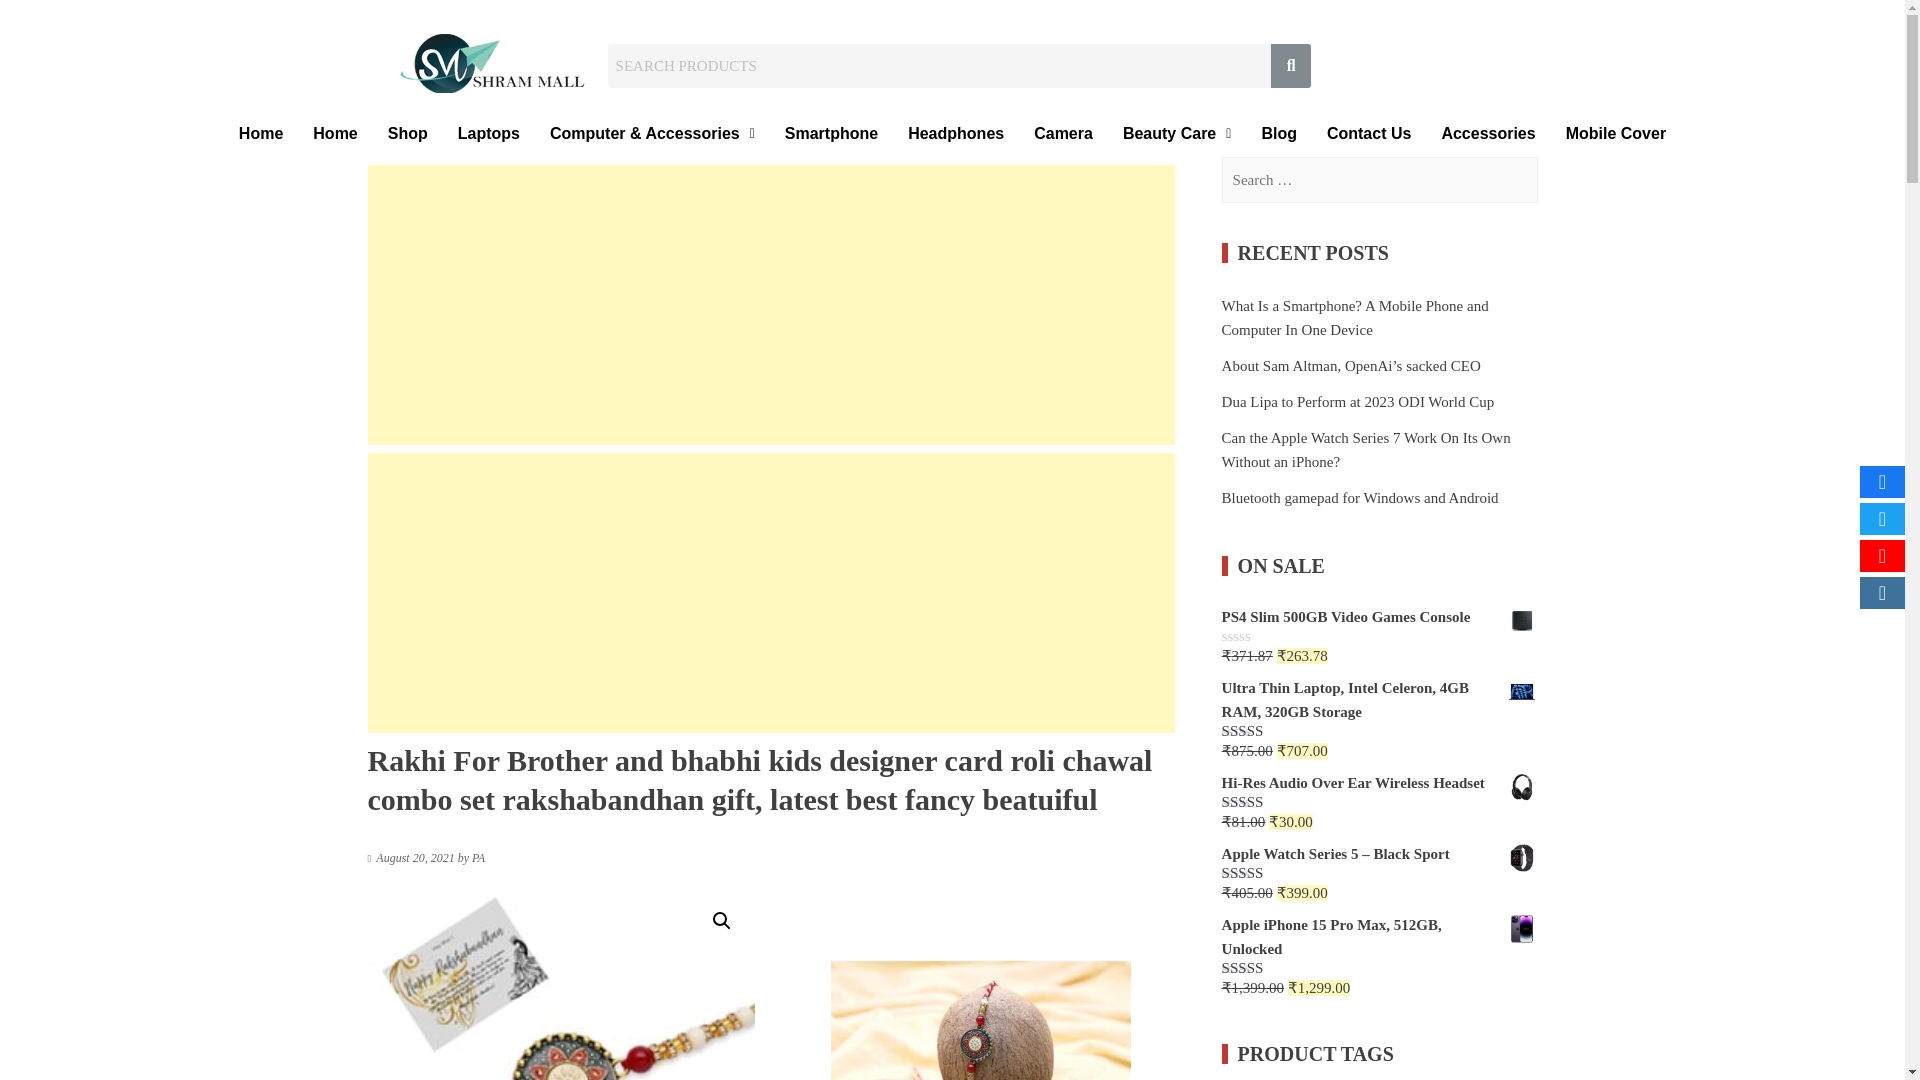 Image resolution: width=1920 pixels, height=1080 pixels. Describe the element at coordinates (260, 134) in the screenshot. I see `Home` at that location.